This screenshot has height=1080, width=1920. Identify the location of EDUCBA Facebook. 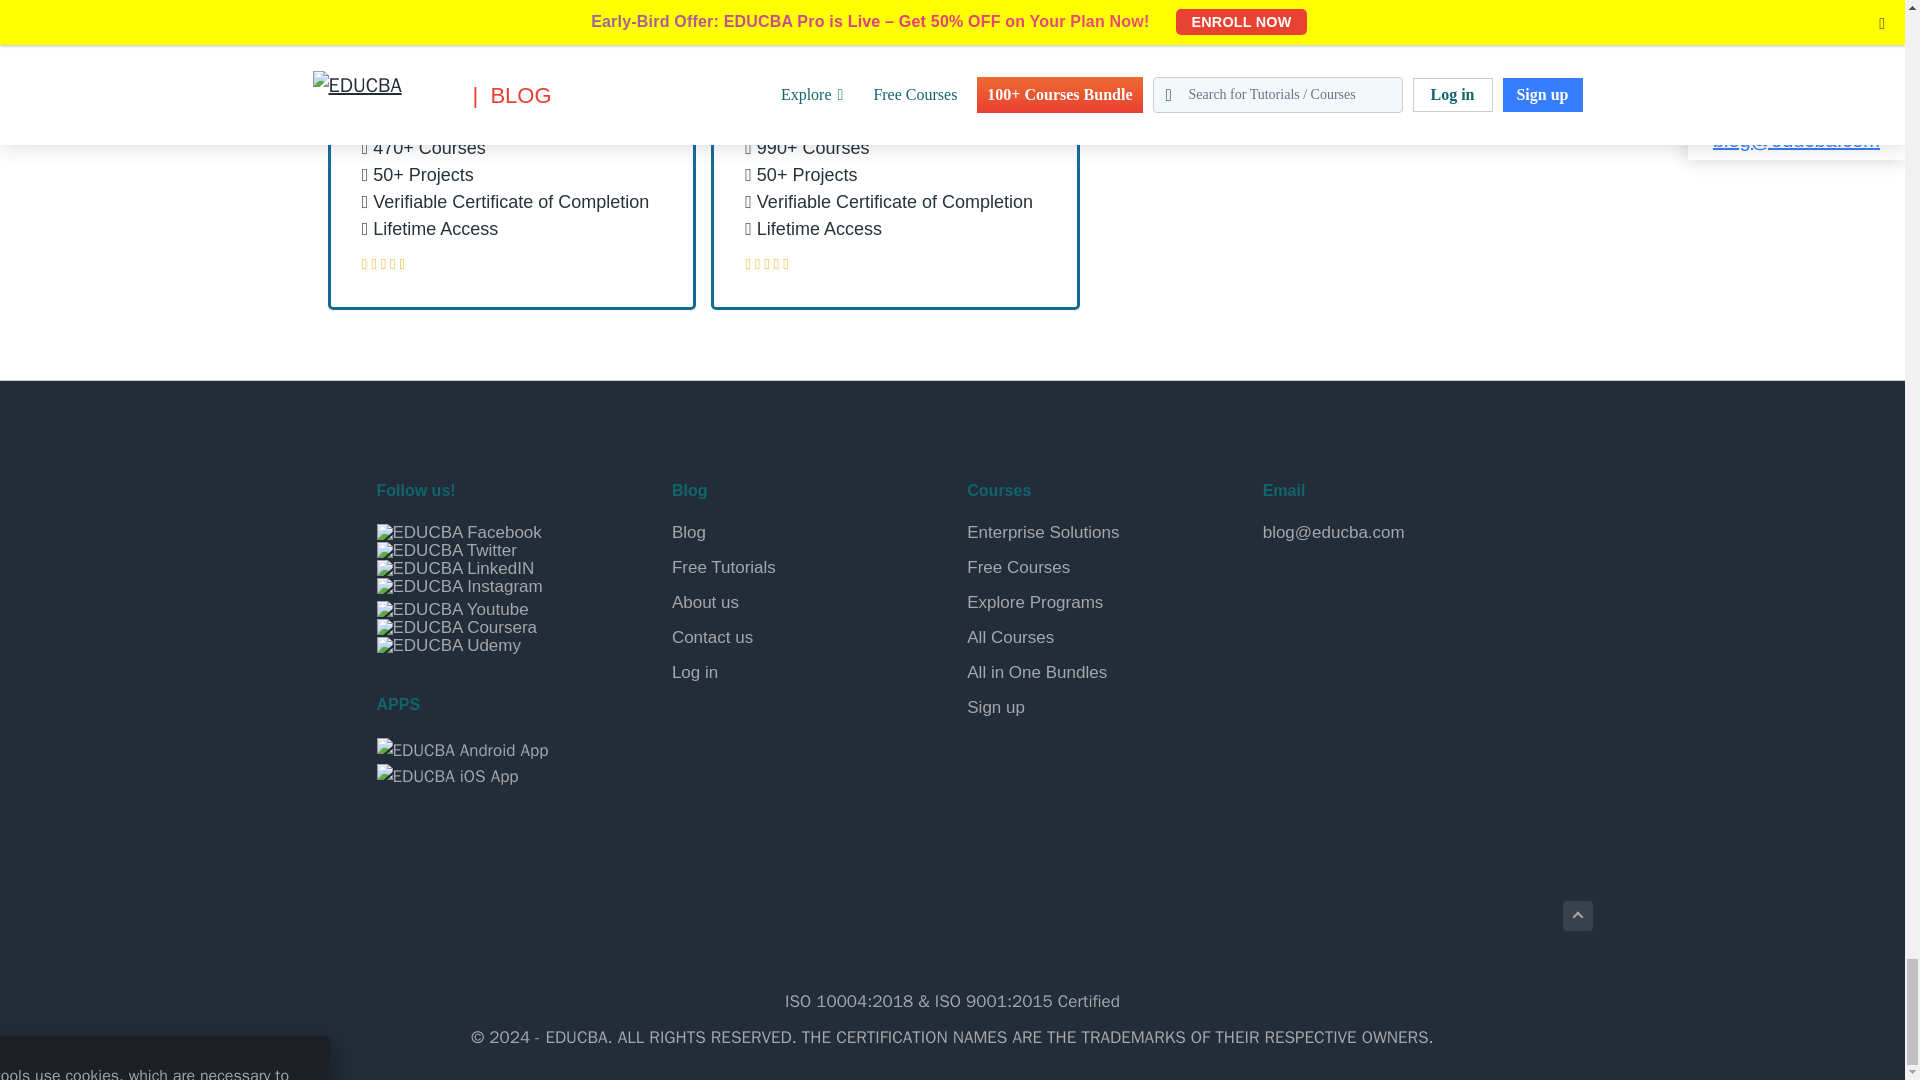
(458, 532).